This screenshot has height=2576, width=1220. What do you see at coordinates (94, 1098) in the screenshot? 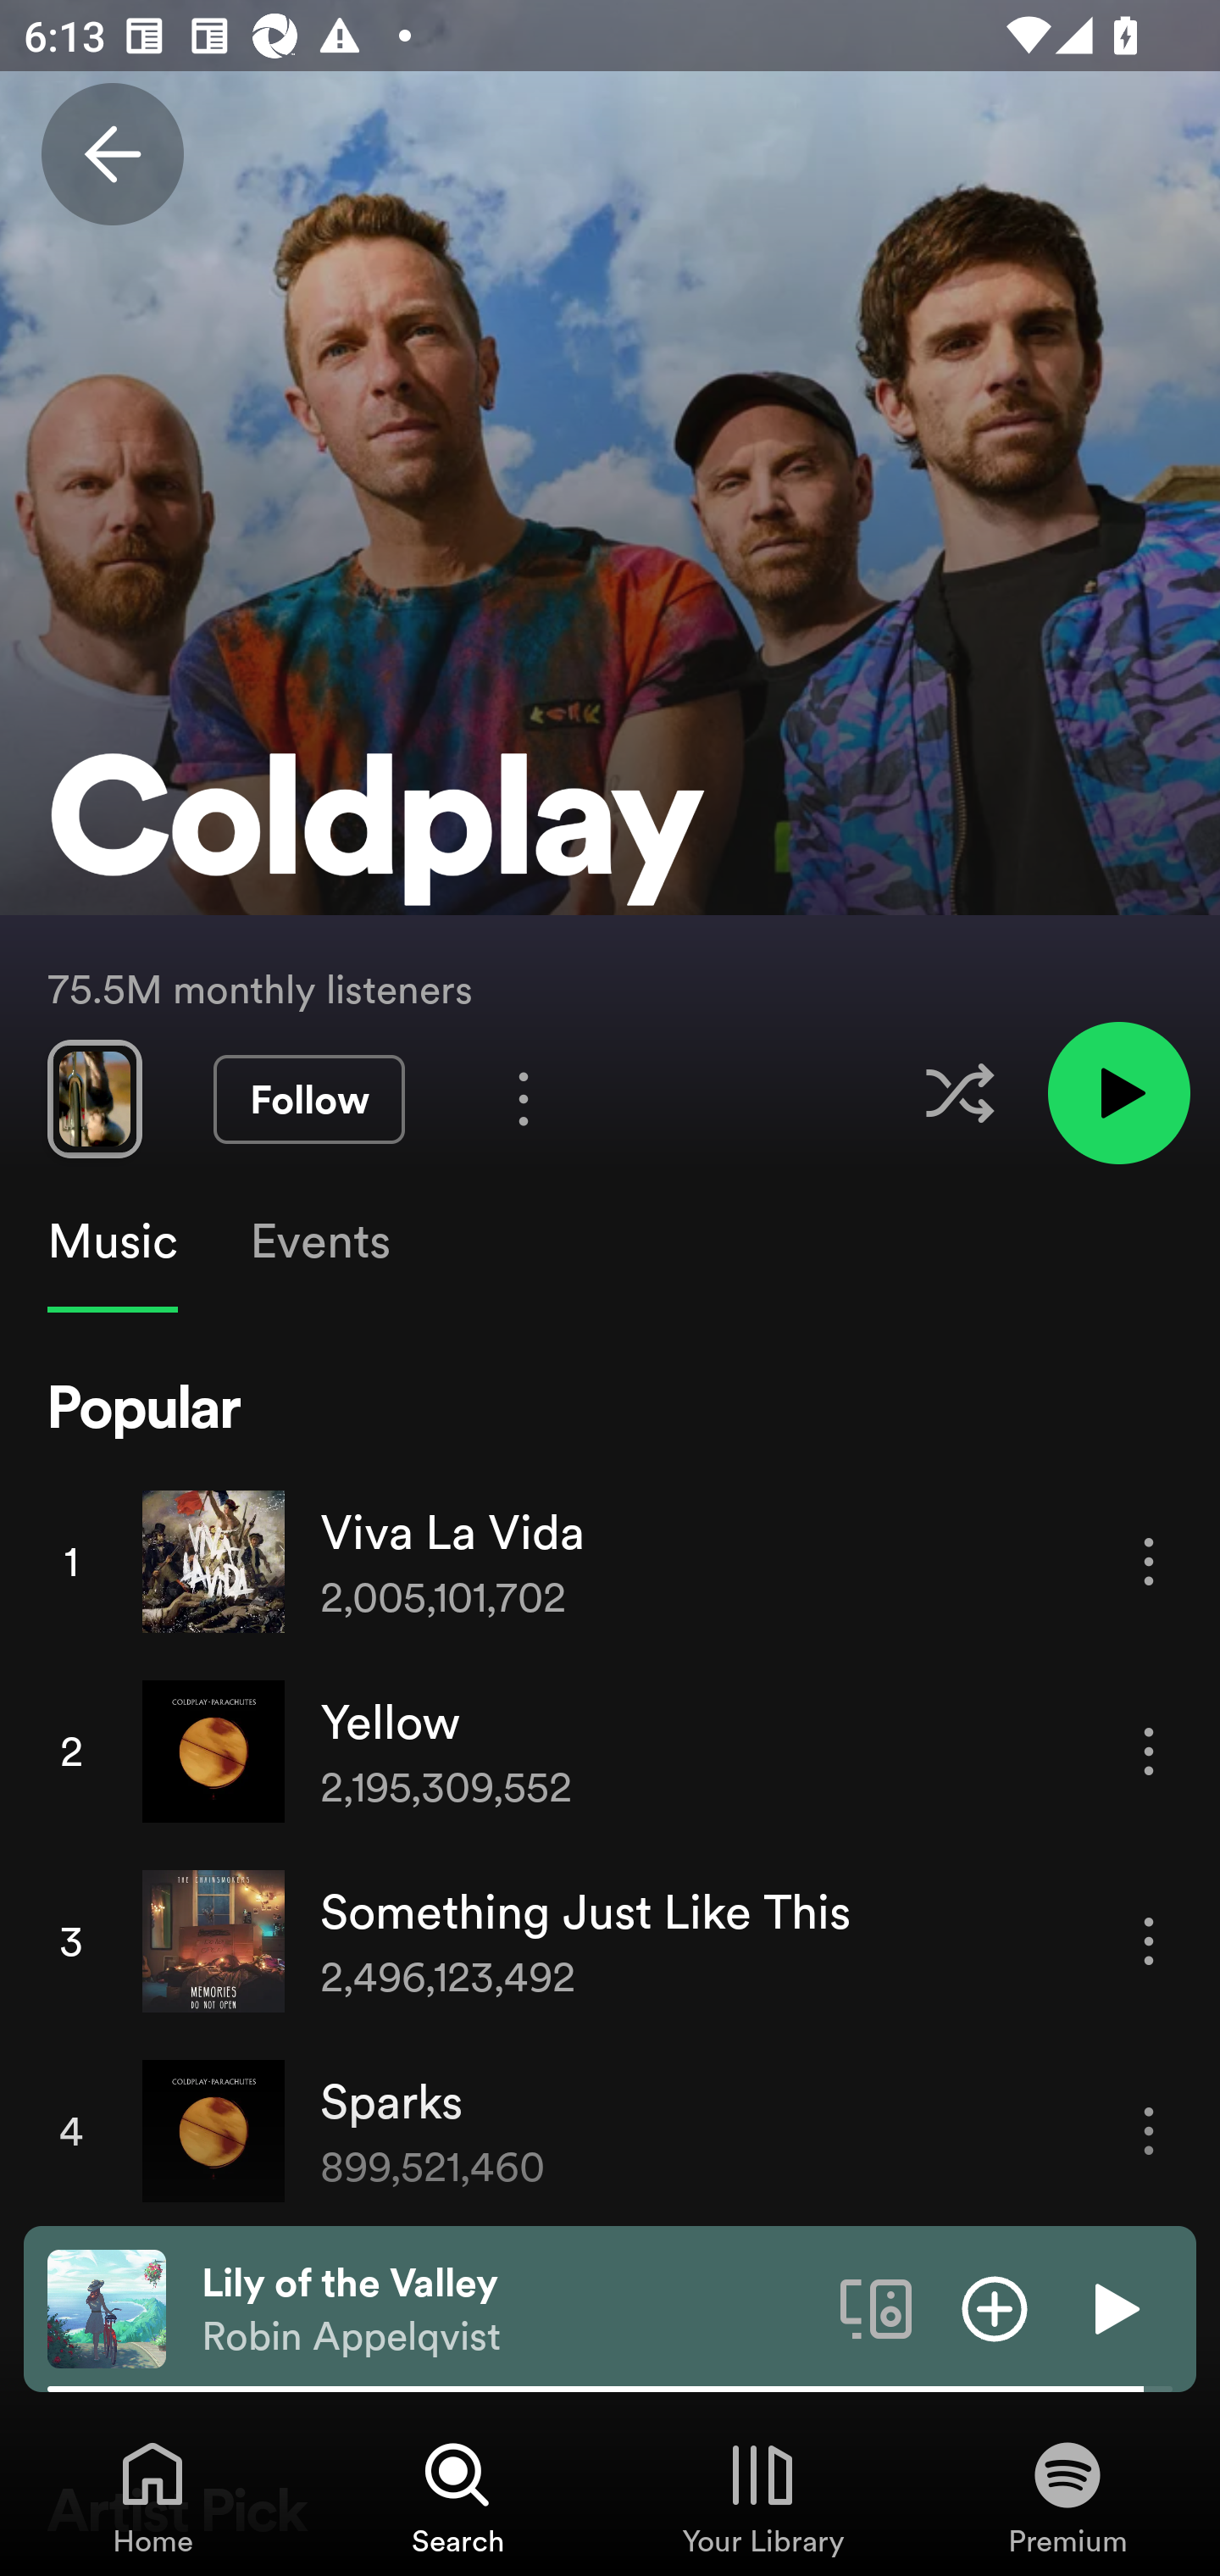
I see `Swipe through previews of tracks from this artist.` at bounding box center [94, 1098].